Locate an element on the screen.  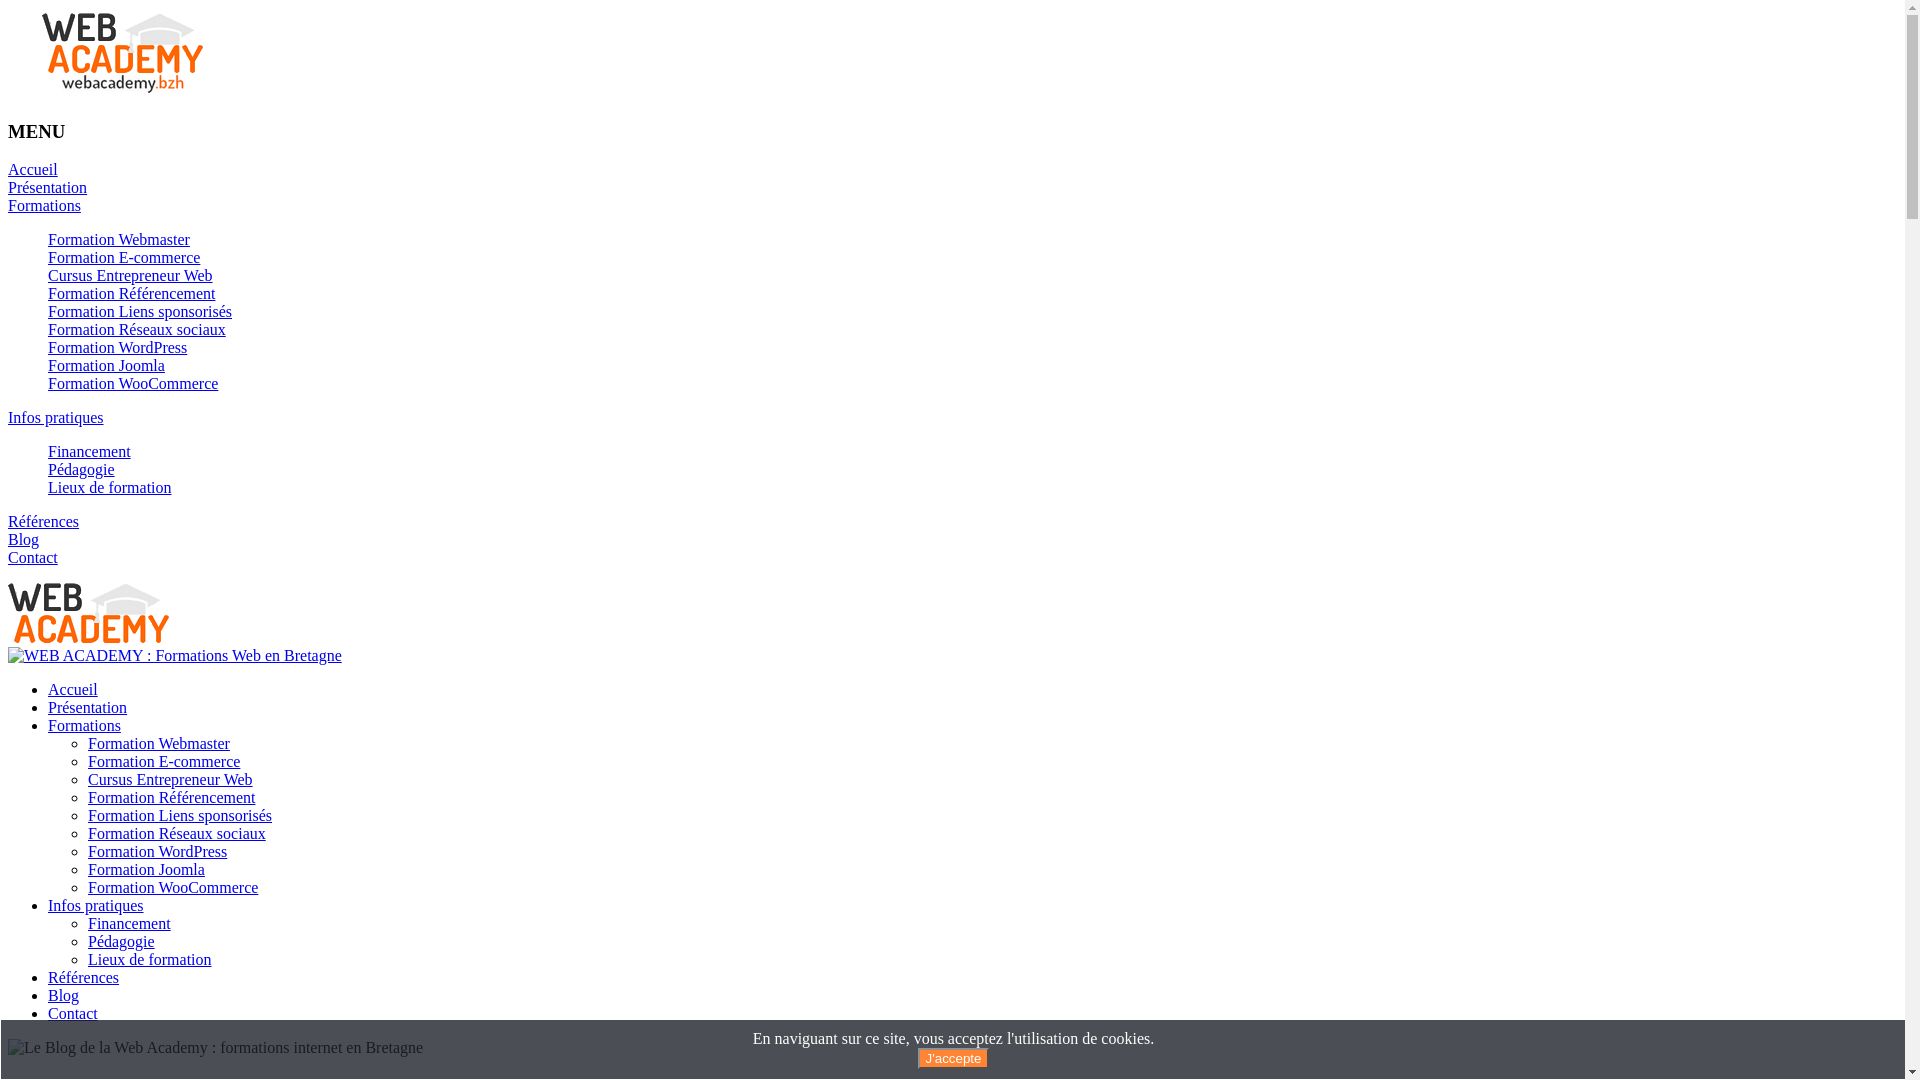
Accueil is located at coordinates (73, 690).